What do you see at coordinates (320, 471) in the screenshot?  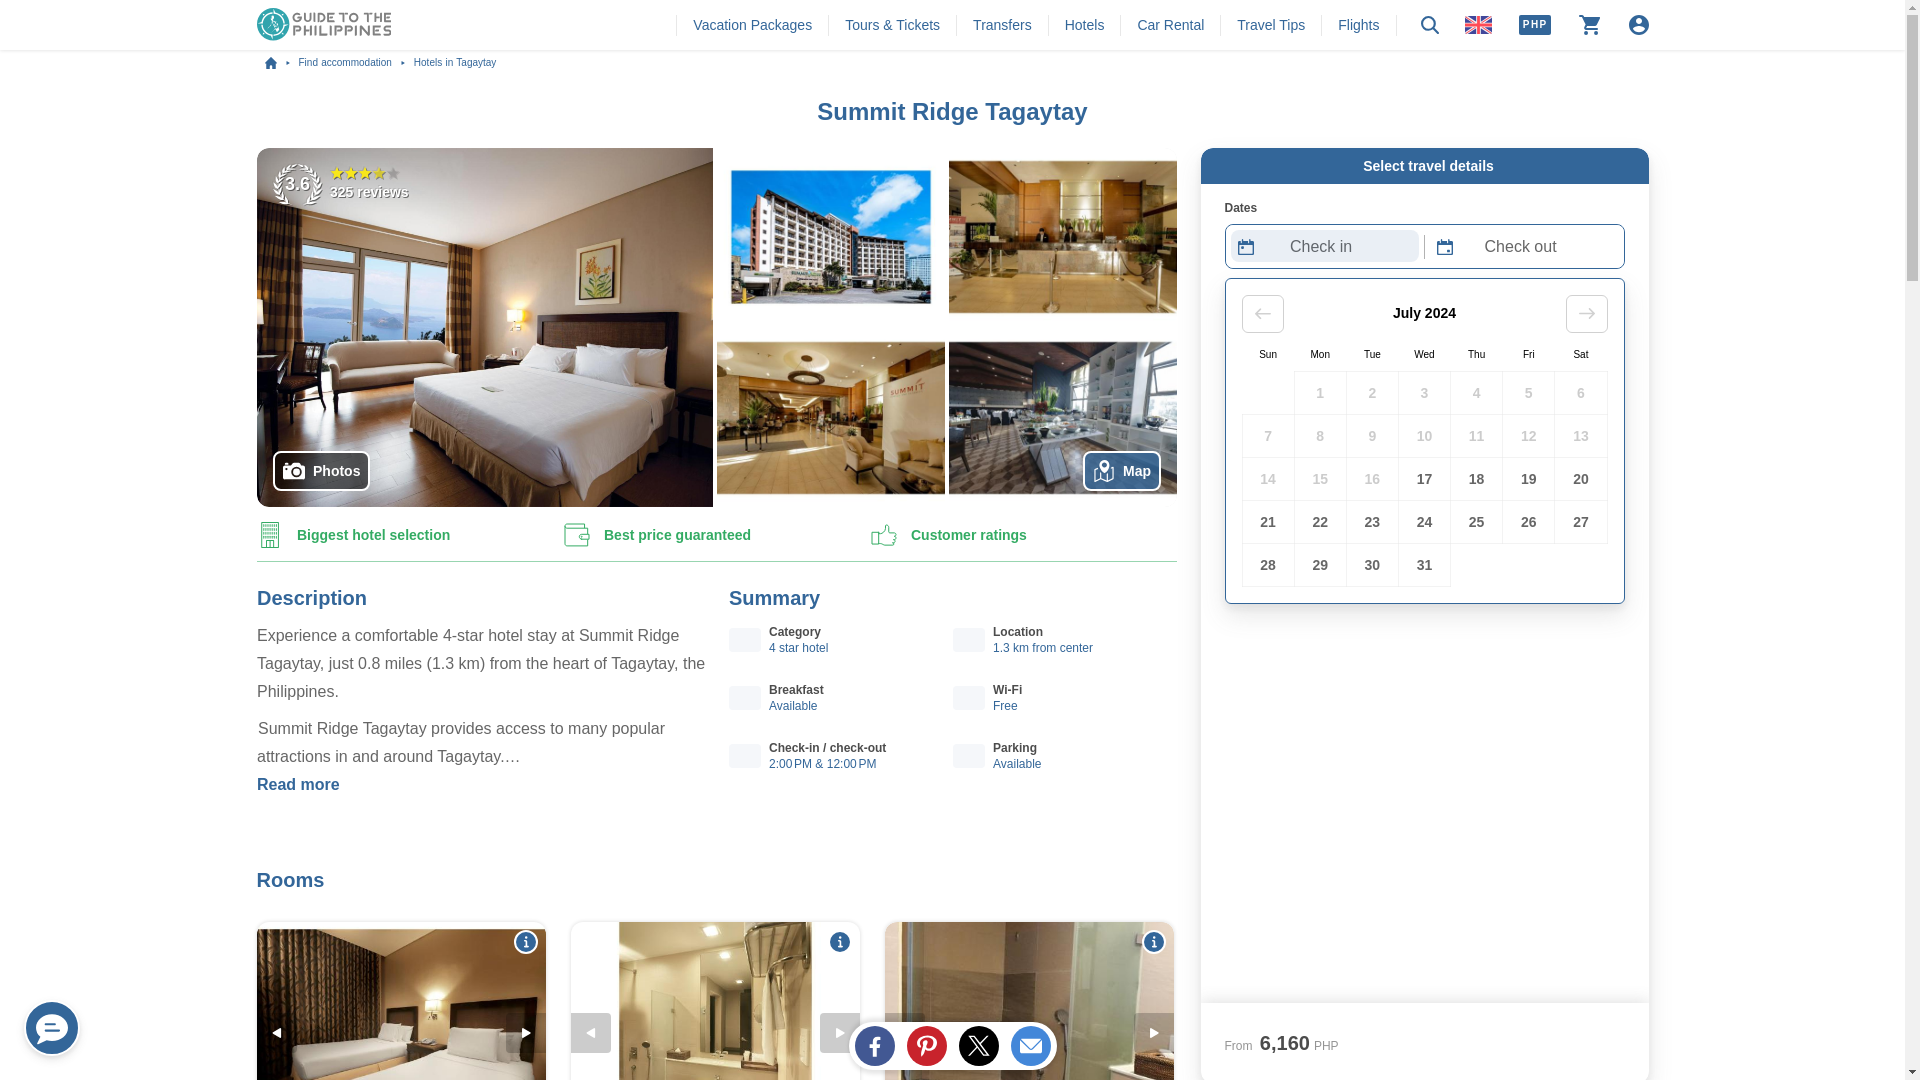 I see `Photos` at bounding box center [320, 471].